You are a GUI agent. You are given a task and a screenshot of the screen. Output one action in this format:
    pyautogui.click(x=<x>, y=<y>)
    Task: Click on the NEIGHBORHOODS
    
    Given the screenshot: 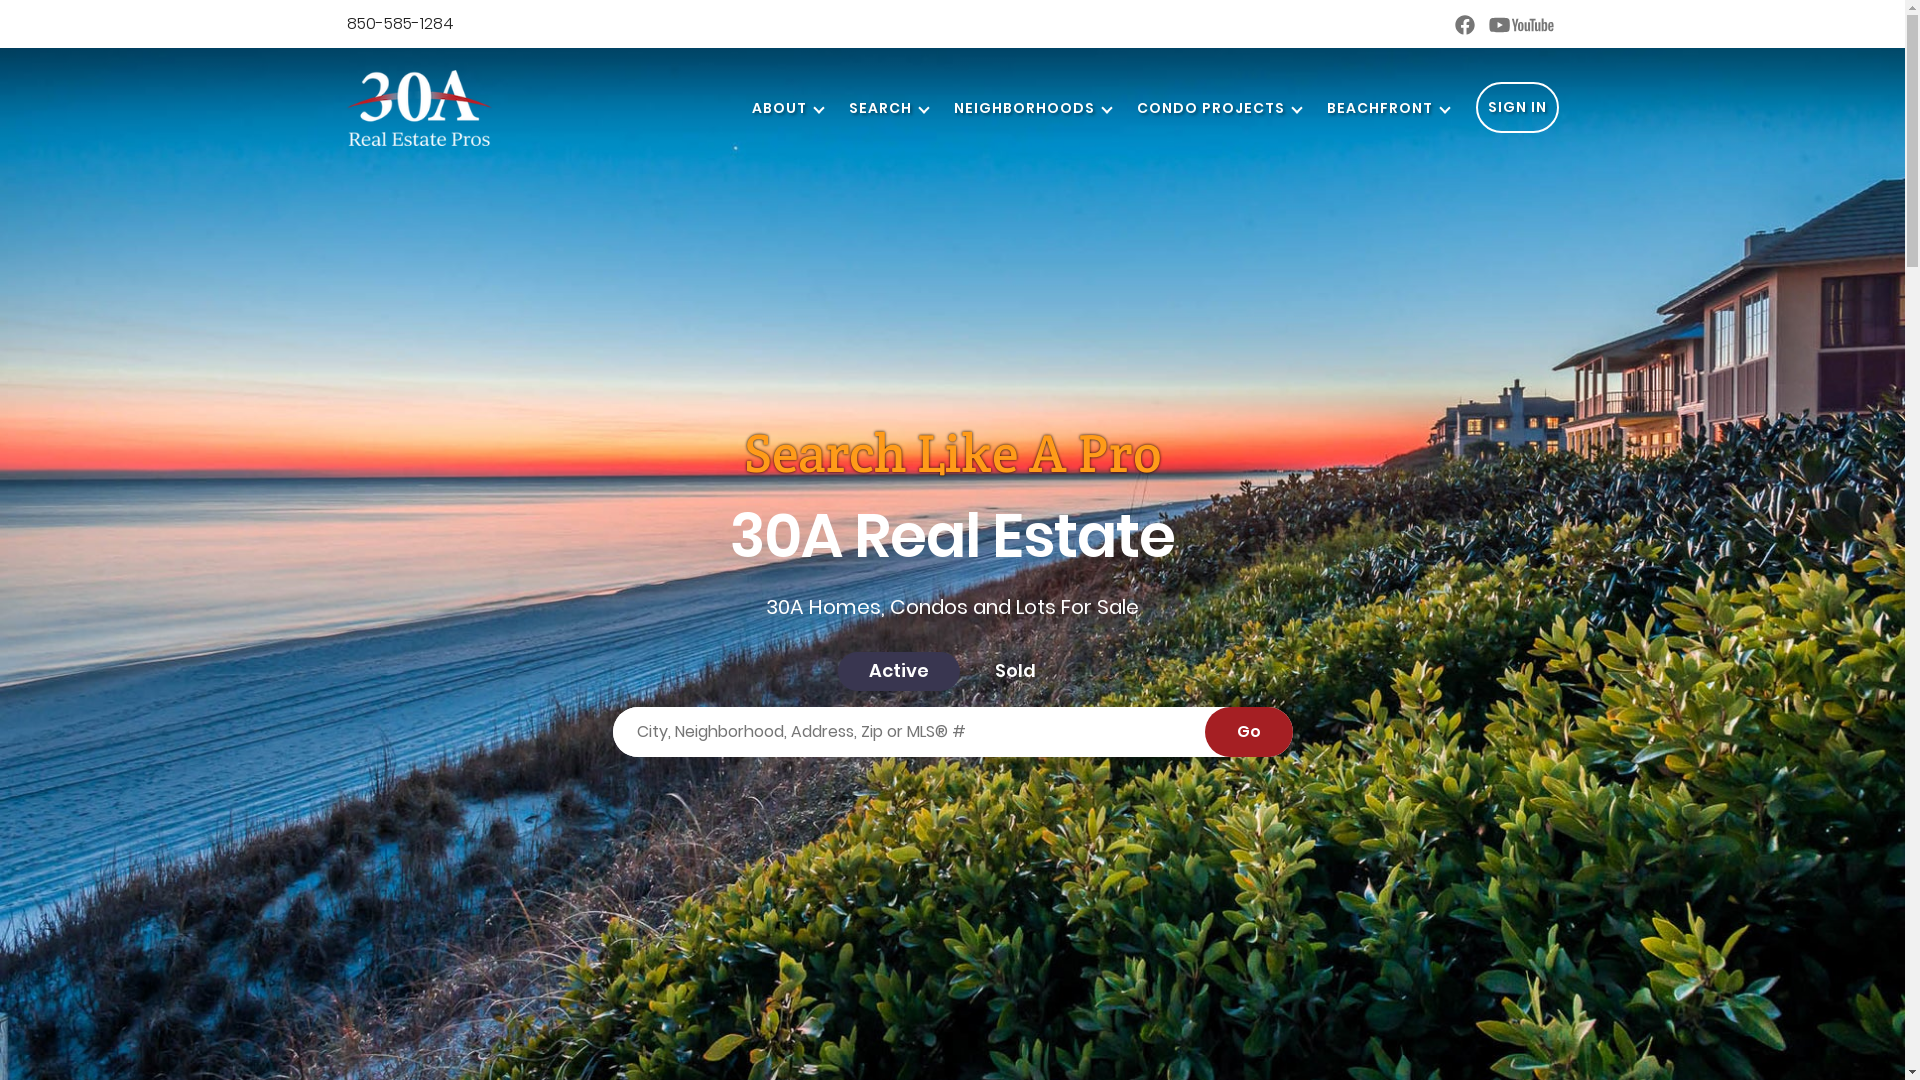 What is the action you would take?
    pyautogui.click(x=1024, y=108)
    